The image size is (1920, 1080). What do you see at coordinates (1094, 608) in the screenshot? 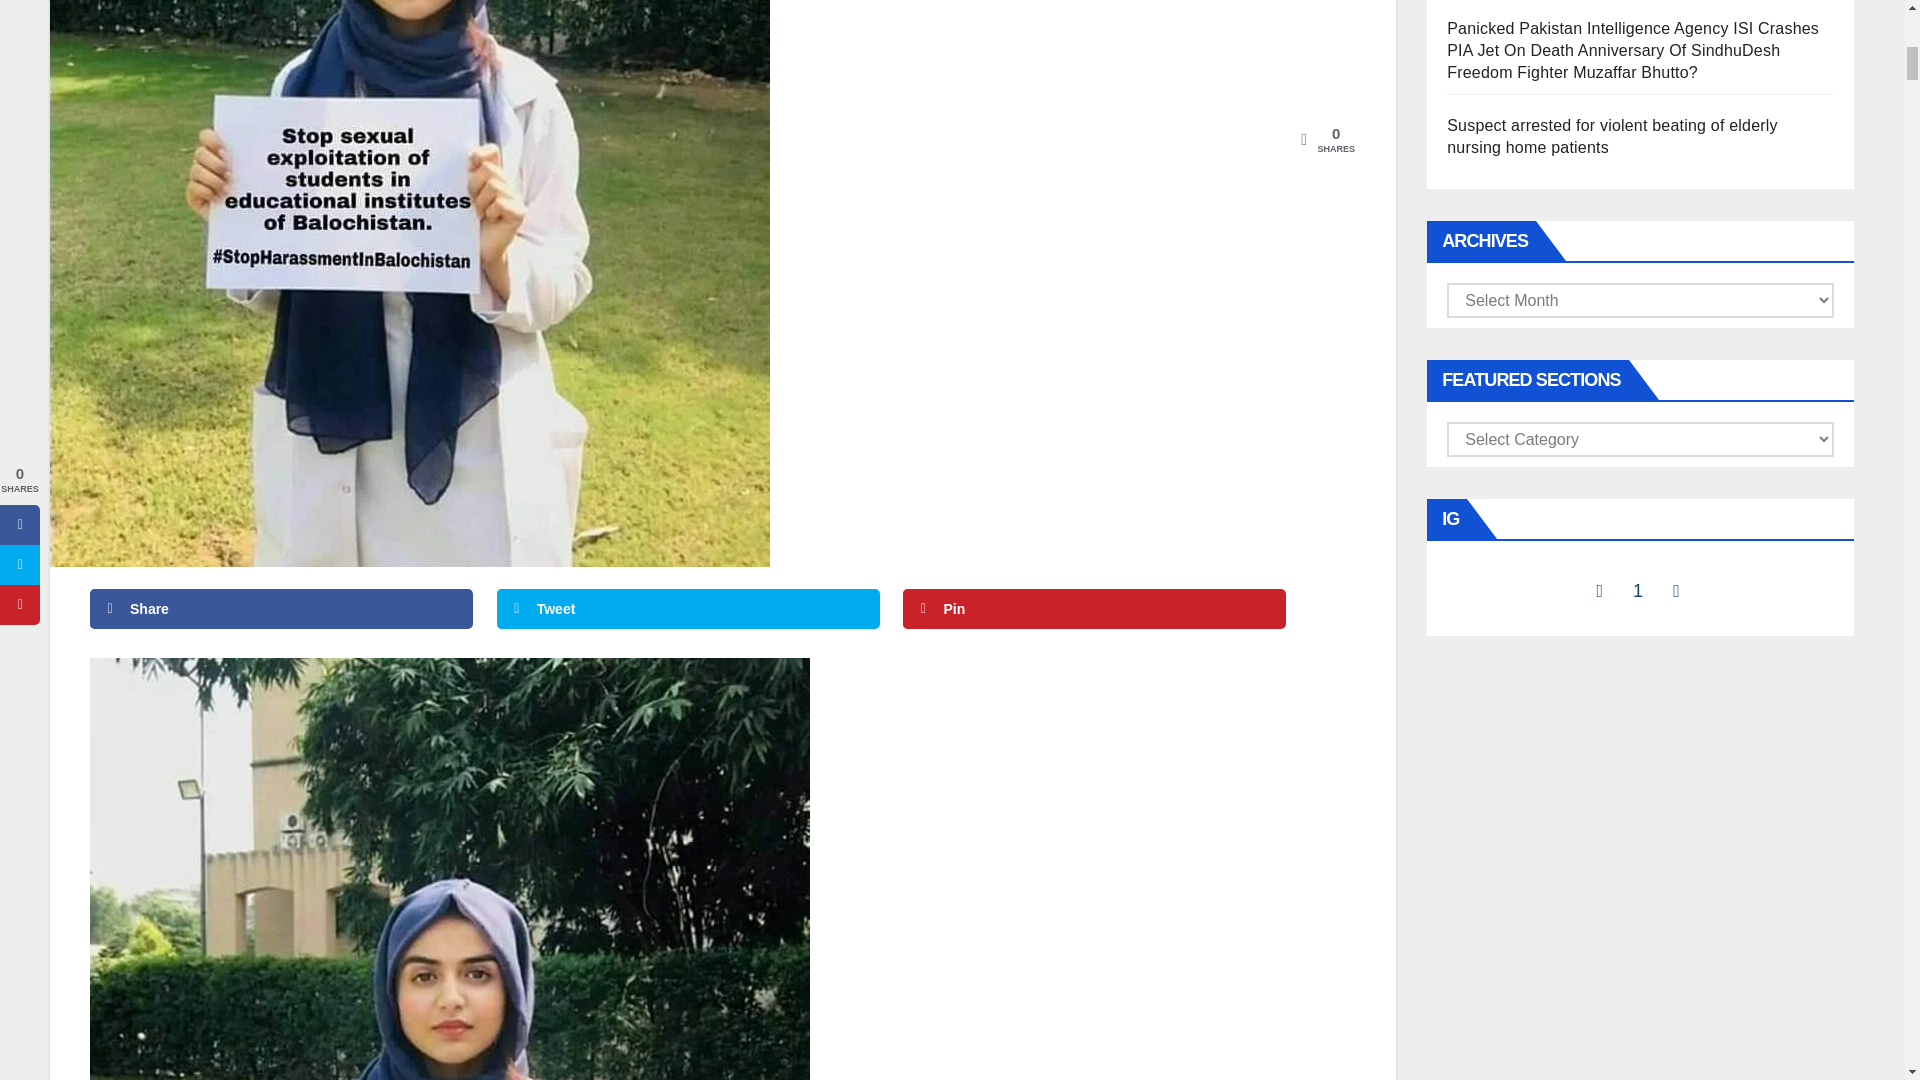
I see `Save to Pinterest` at bounding box center [1094, 608].